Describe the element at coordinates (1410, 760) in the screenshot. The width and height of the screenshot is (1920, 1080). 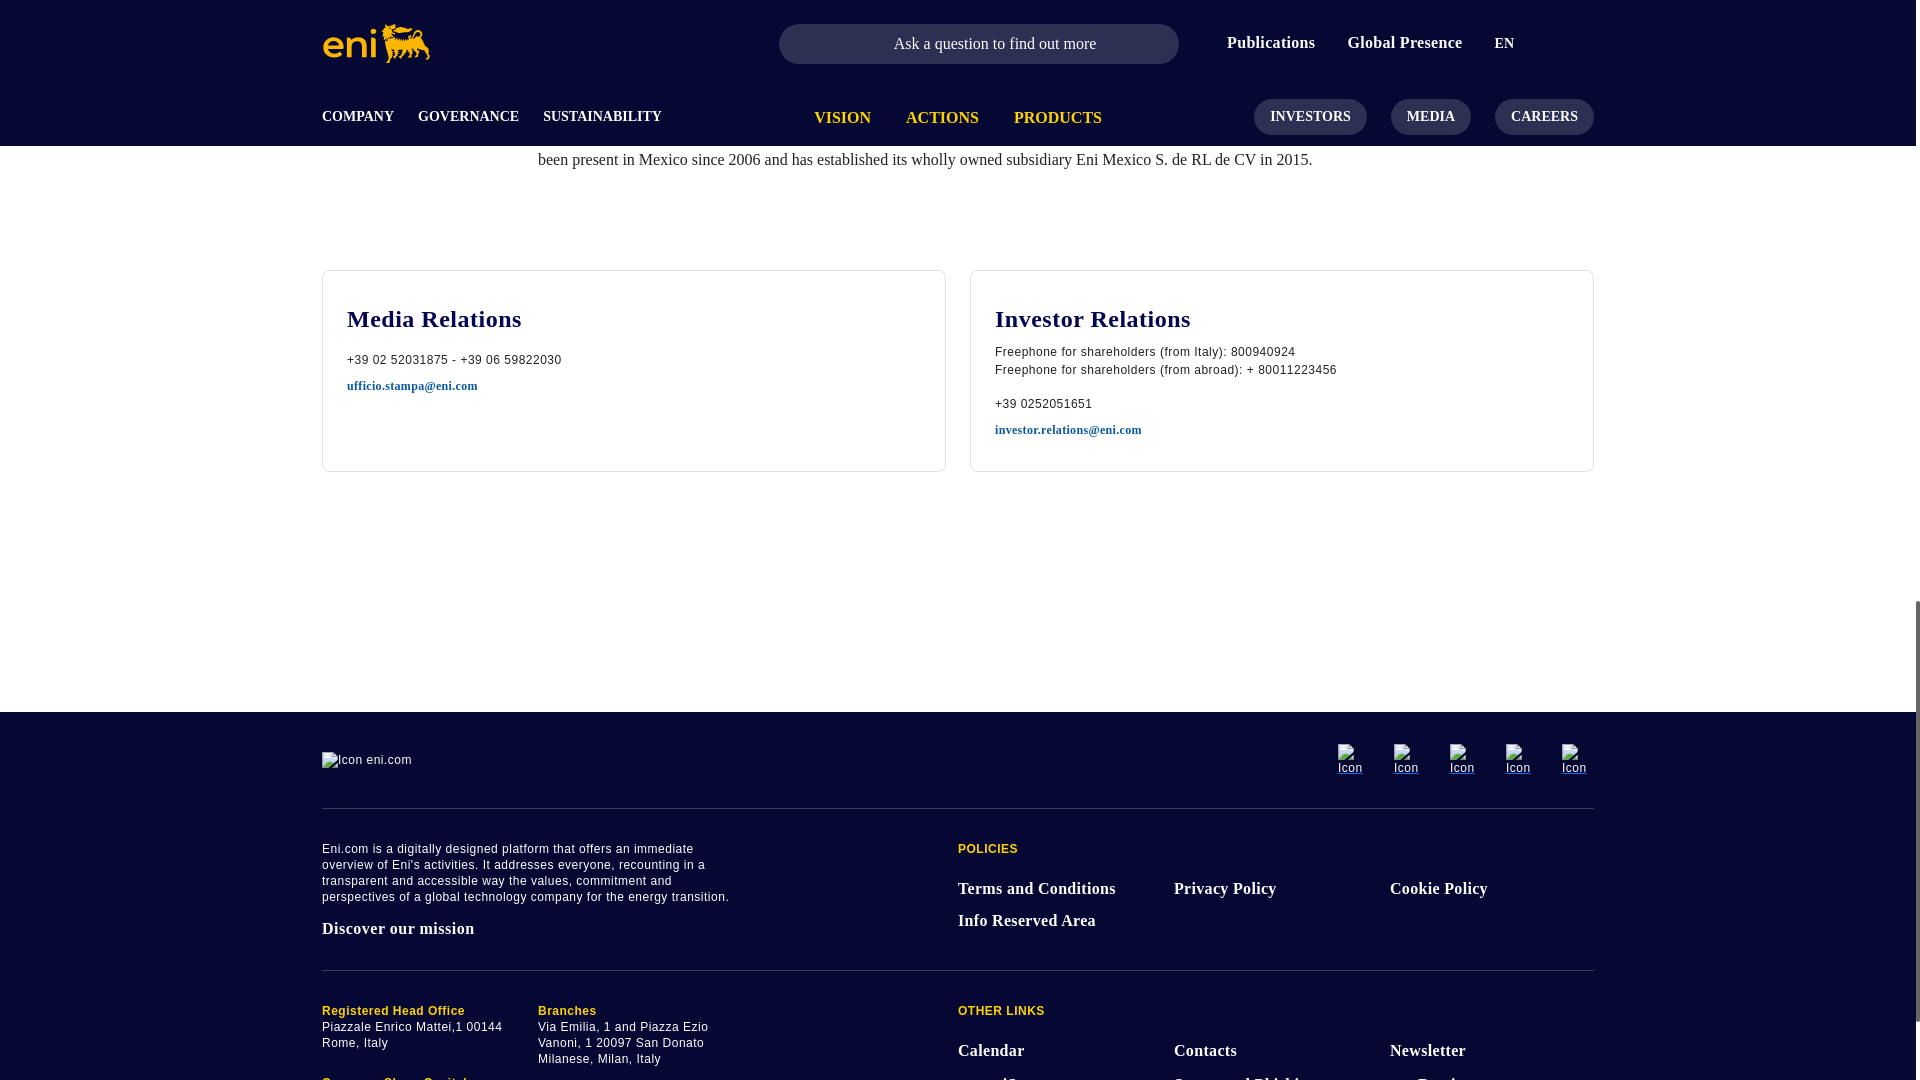
I see `Link ` at that location.